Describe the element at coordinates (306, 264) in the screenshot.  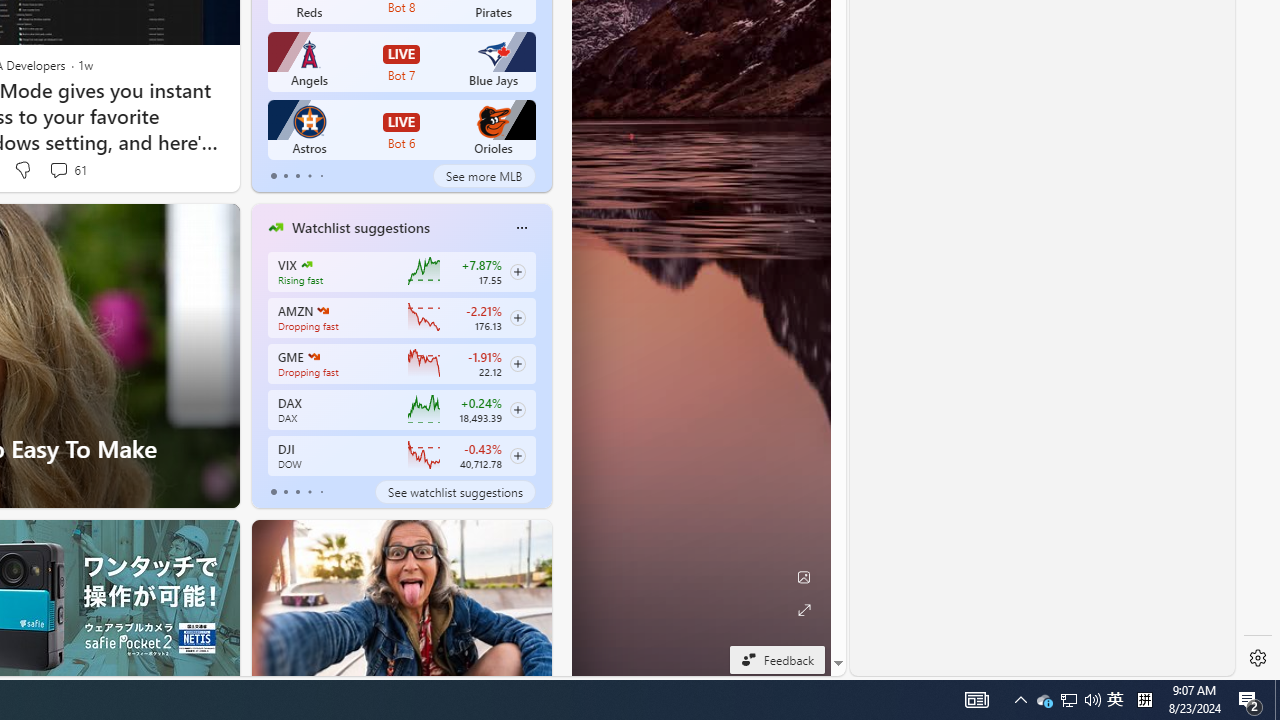
I see `CBOE Market Volatility Index` at that location.